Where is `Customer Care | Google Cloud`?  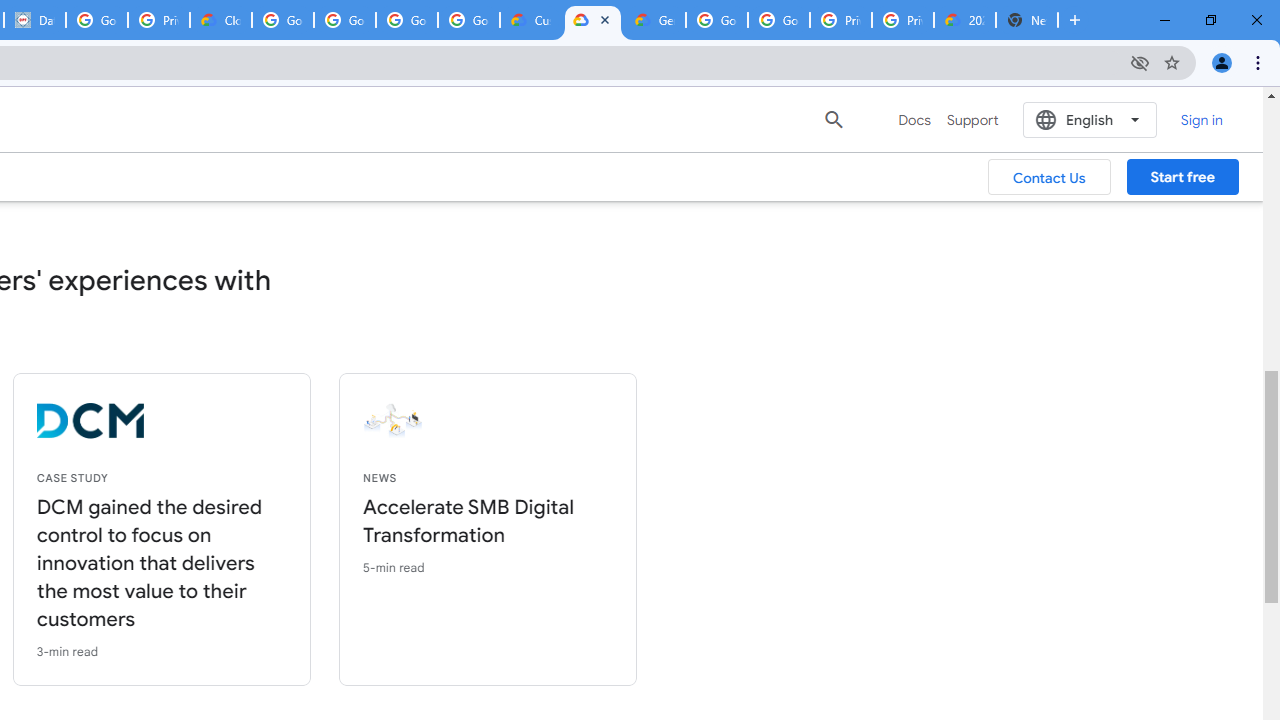
Customer Care | Google Cloud is located at coordinates (530, 20).